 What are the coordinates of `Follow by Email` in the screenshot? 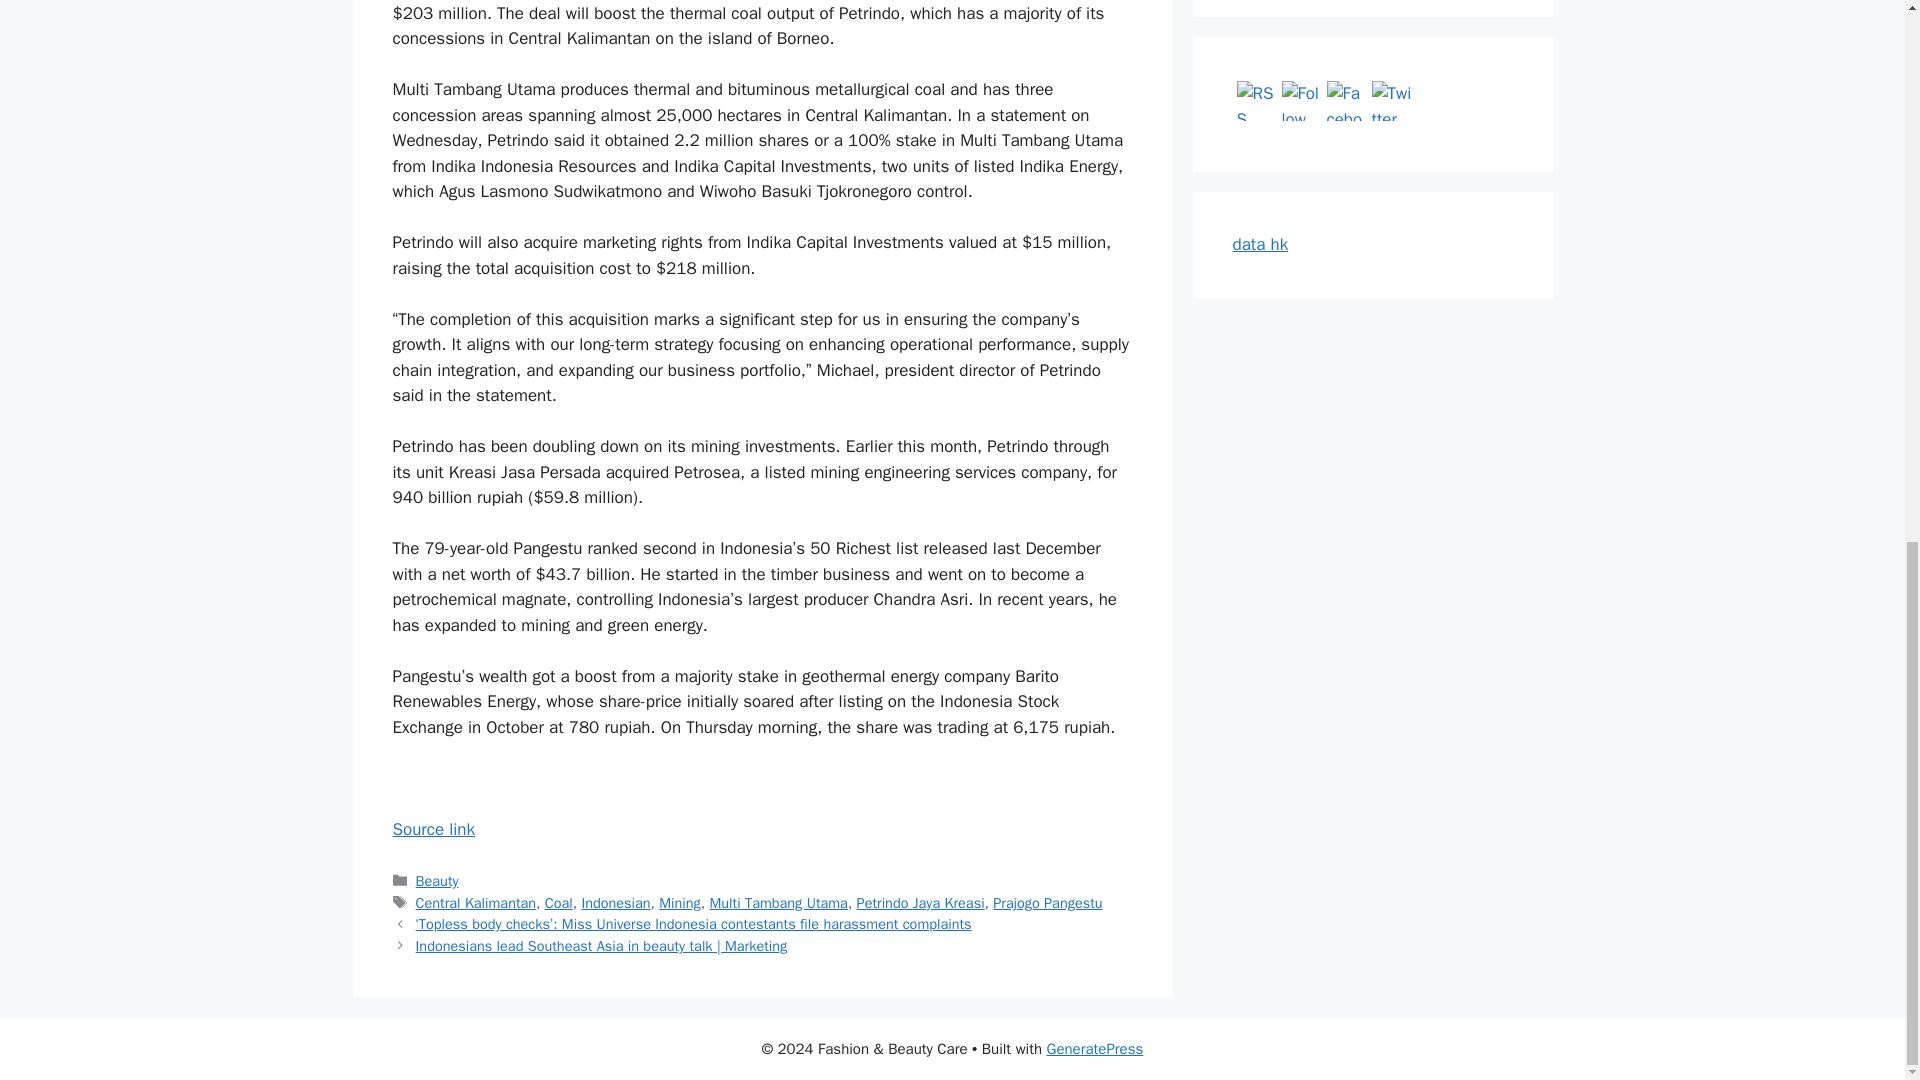 It's located at (1302, 100).